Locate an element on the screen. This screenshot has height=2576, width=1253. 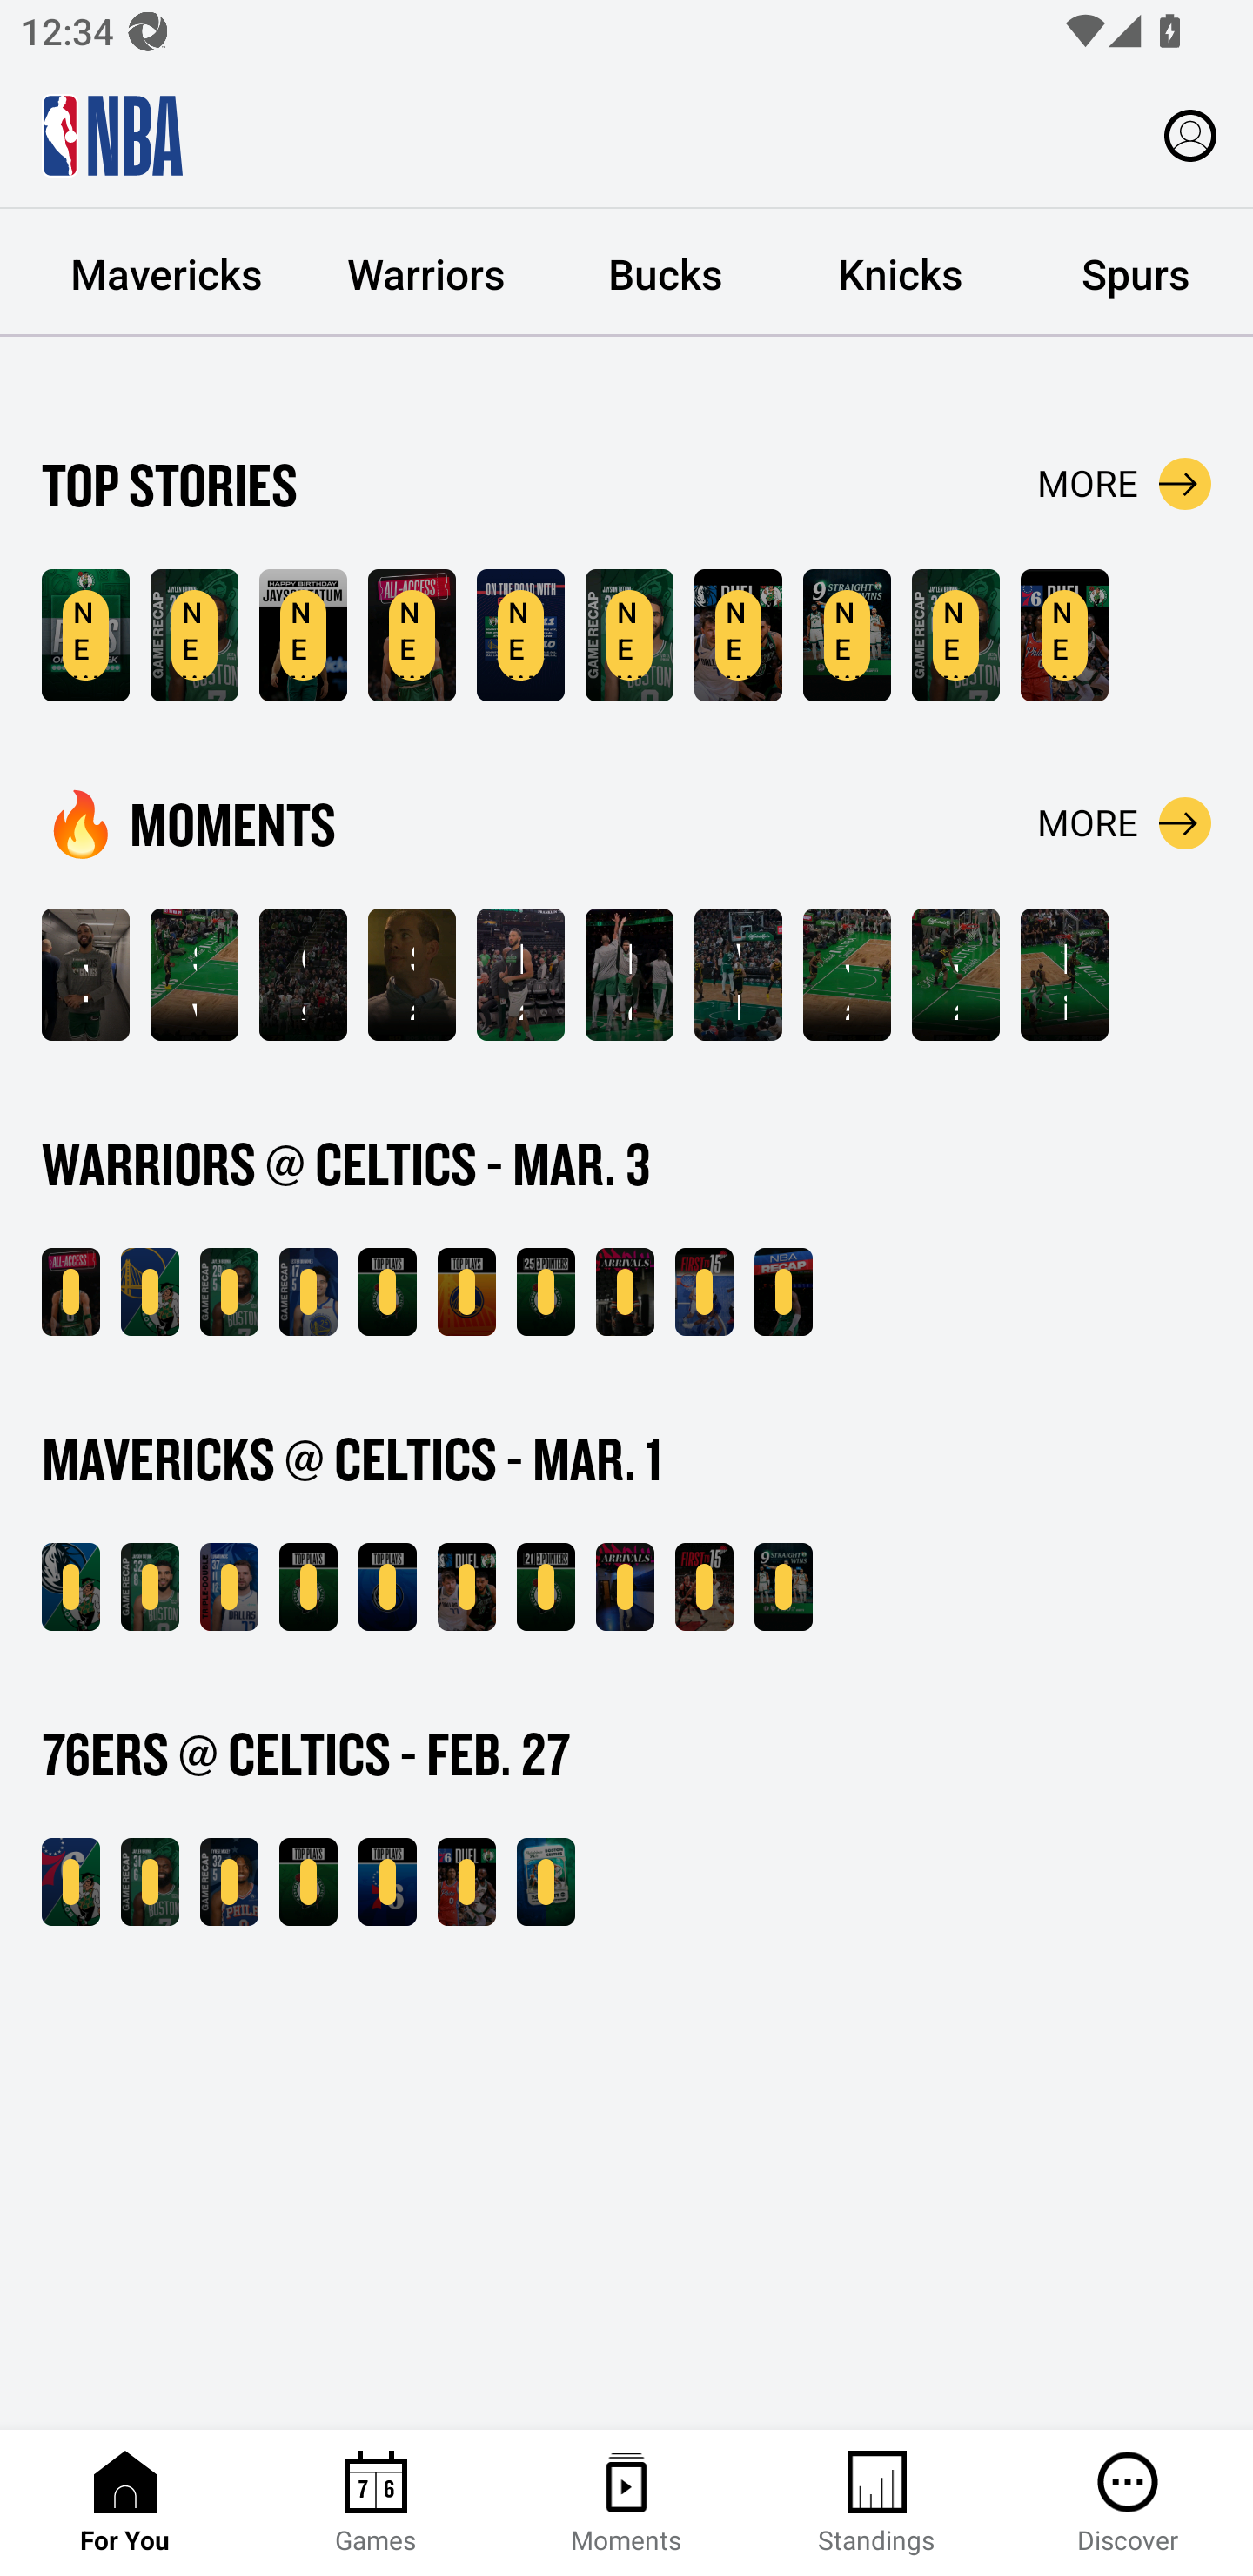
NEW BOS 117, PHI 99 - Feb 27 is located at coordinates (70, 1883).